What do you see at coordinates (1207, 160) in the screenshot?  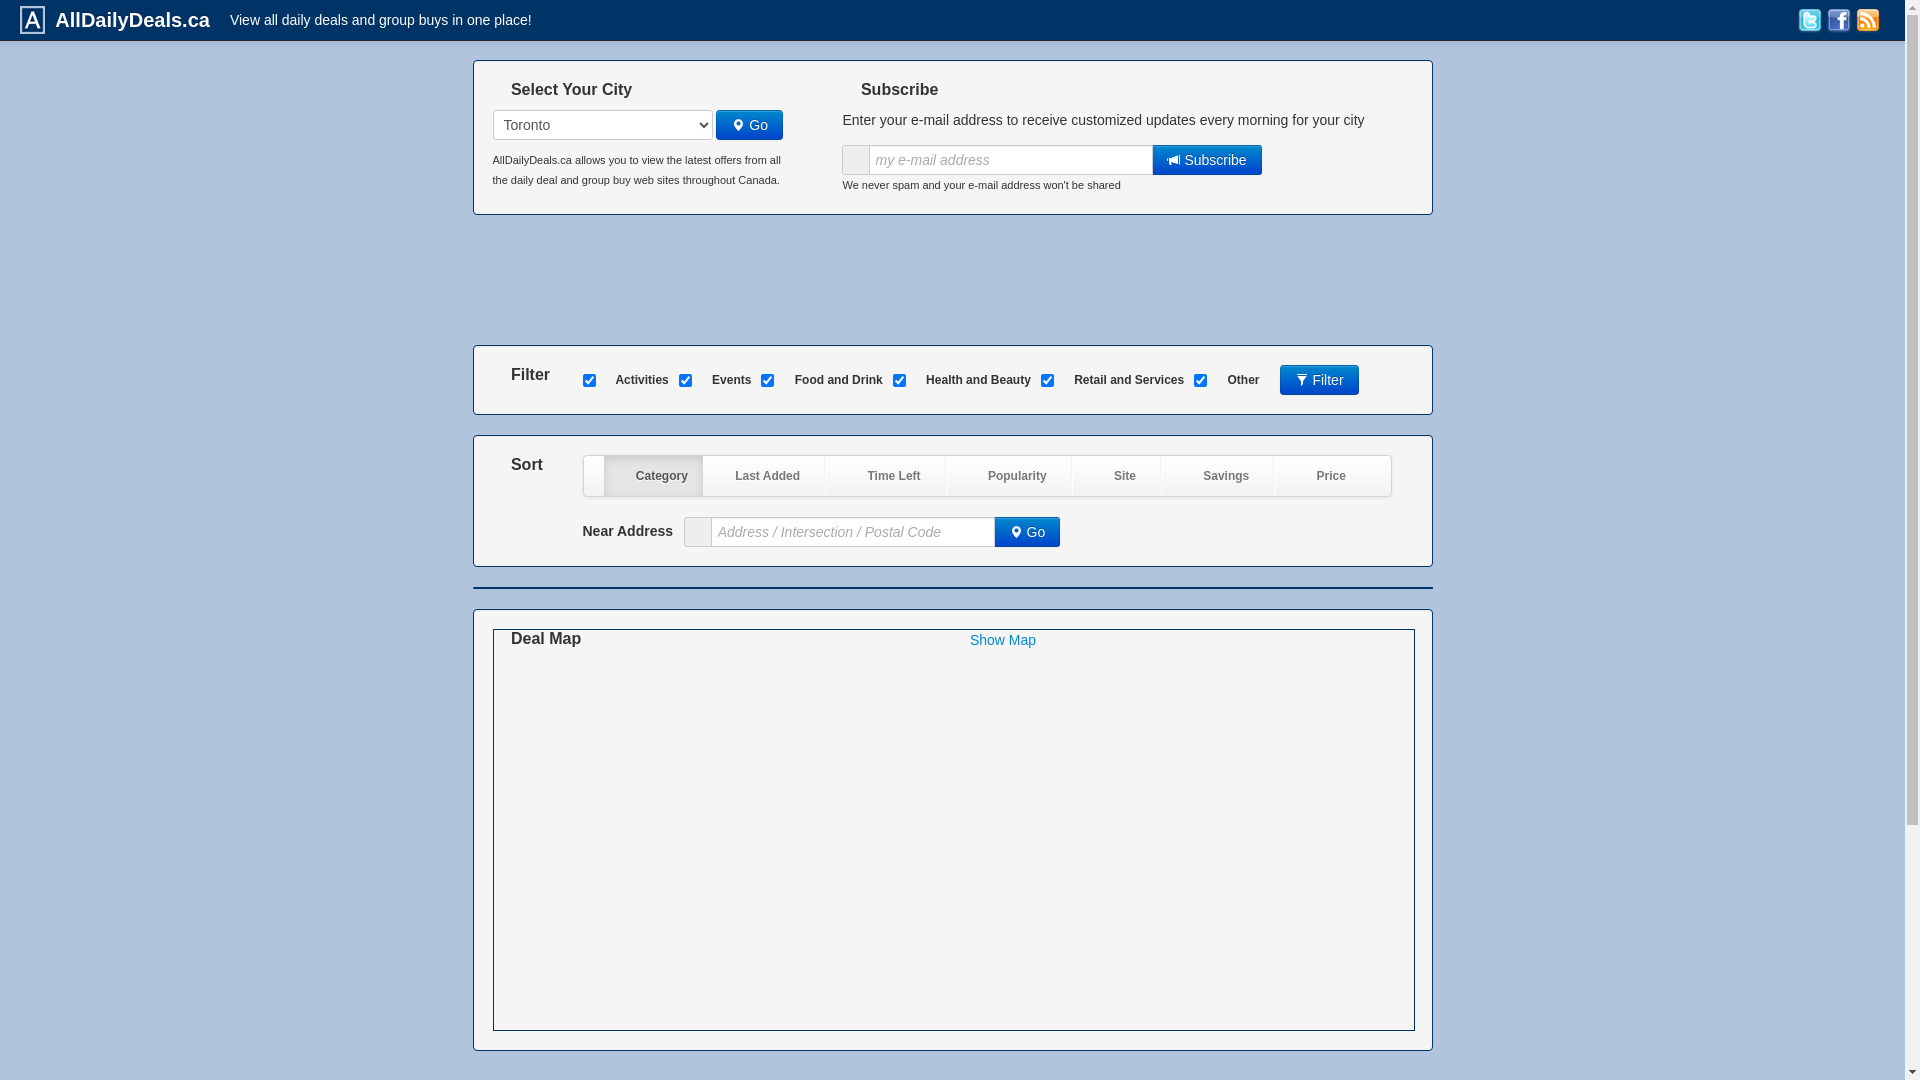 I see `Subscribe` at bounding box center [1207, 160].